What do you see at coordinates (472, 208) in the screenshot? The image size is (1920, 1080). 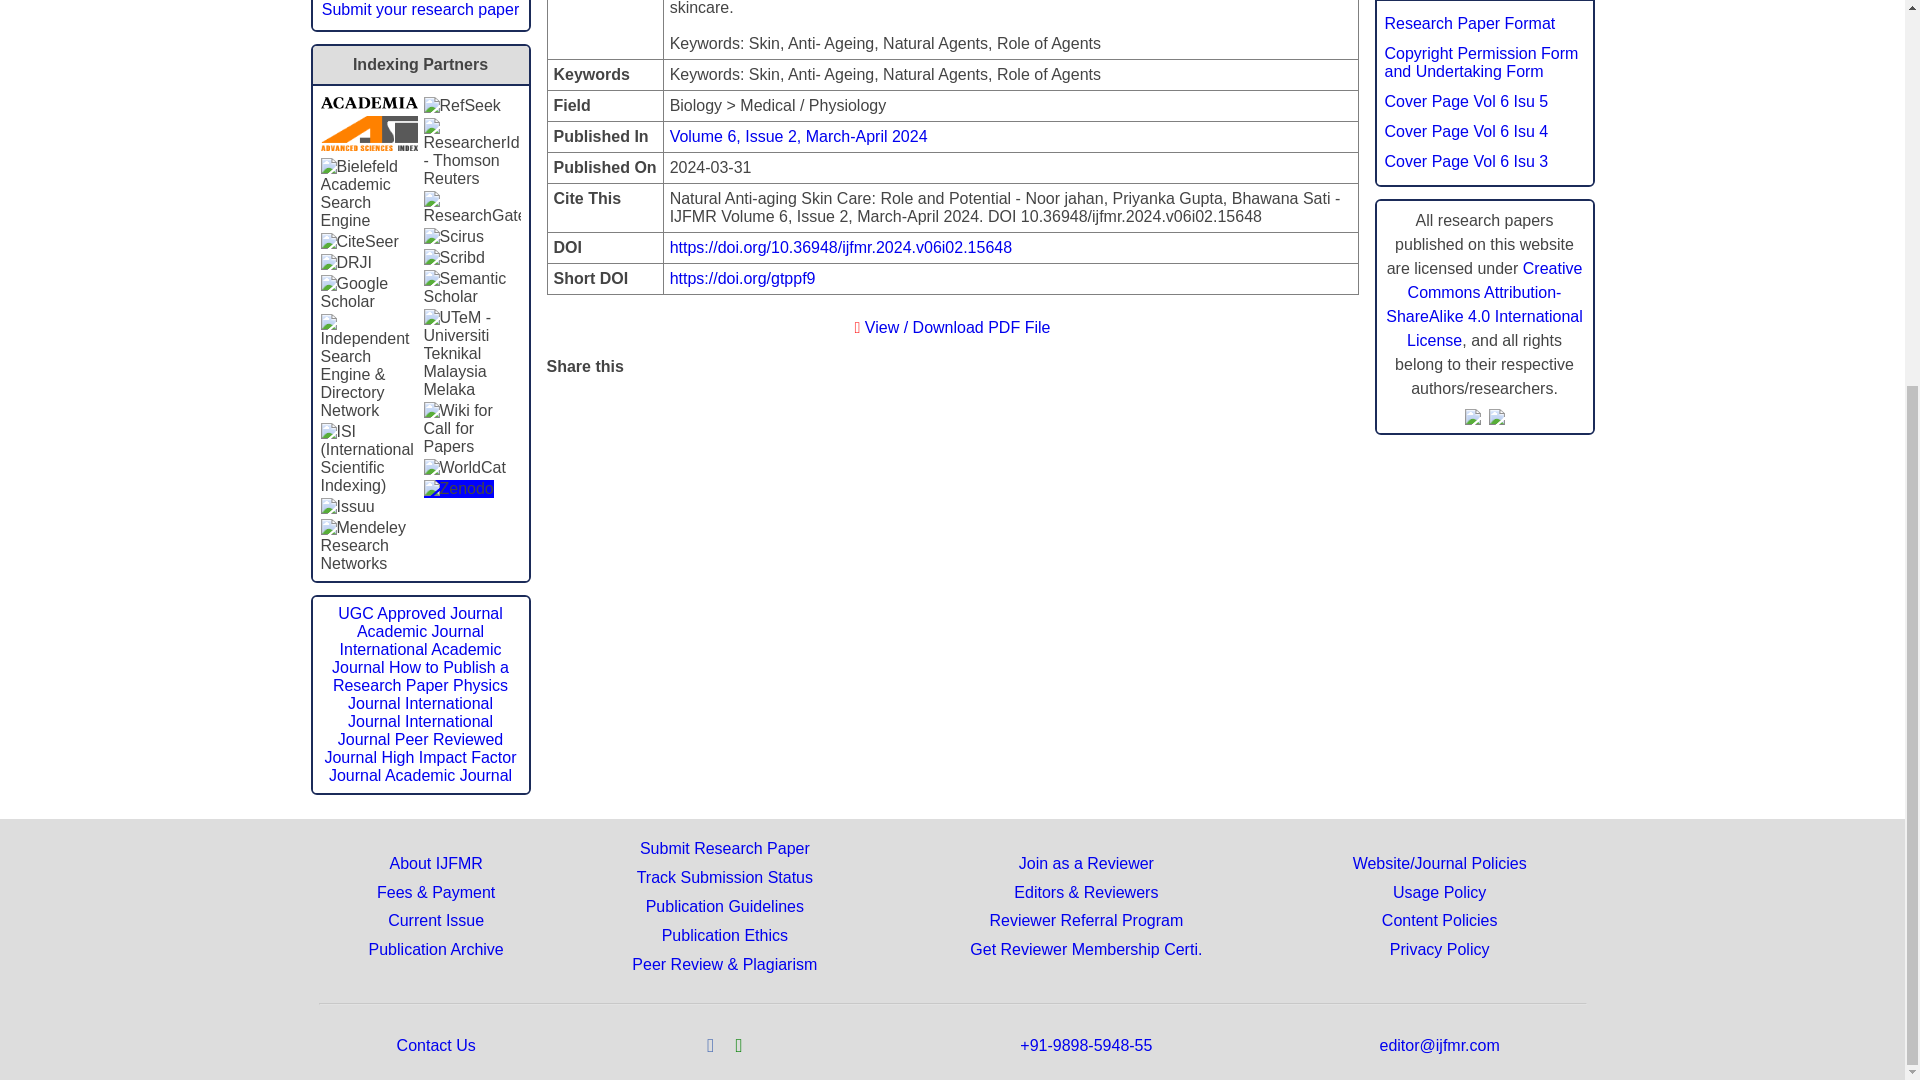 I see `ResearchGate` at bounding box center [472, 208].